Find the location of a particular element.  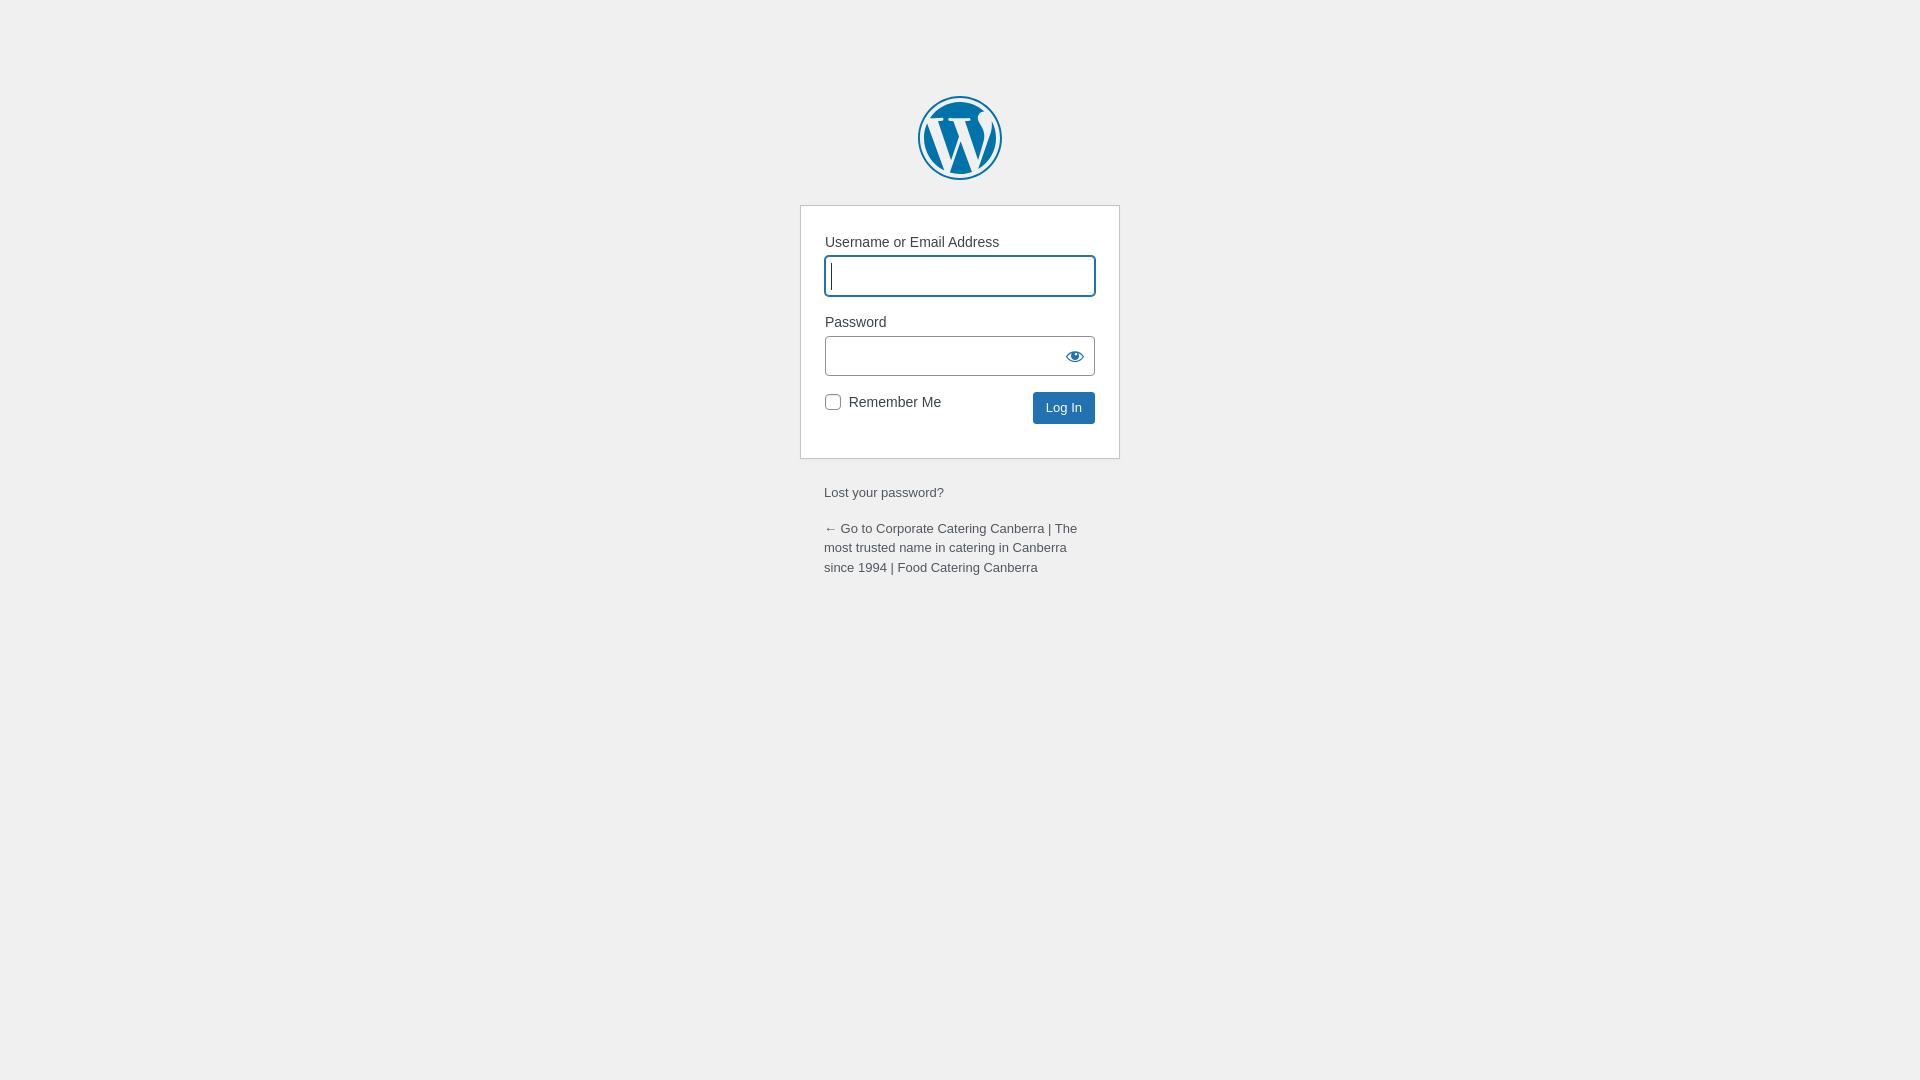

Log In is located at coordinates (1064, 408).